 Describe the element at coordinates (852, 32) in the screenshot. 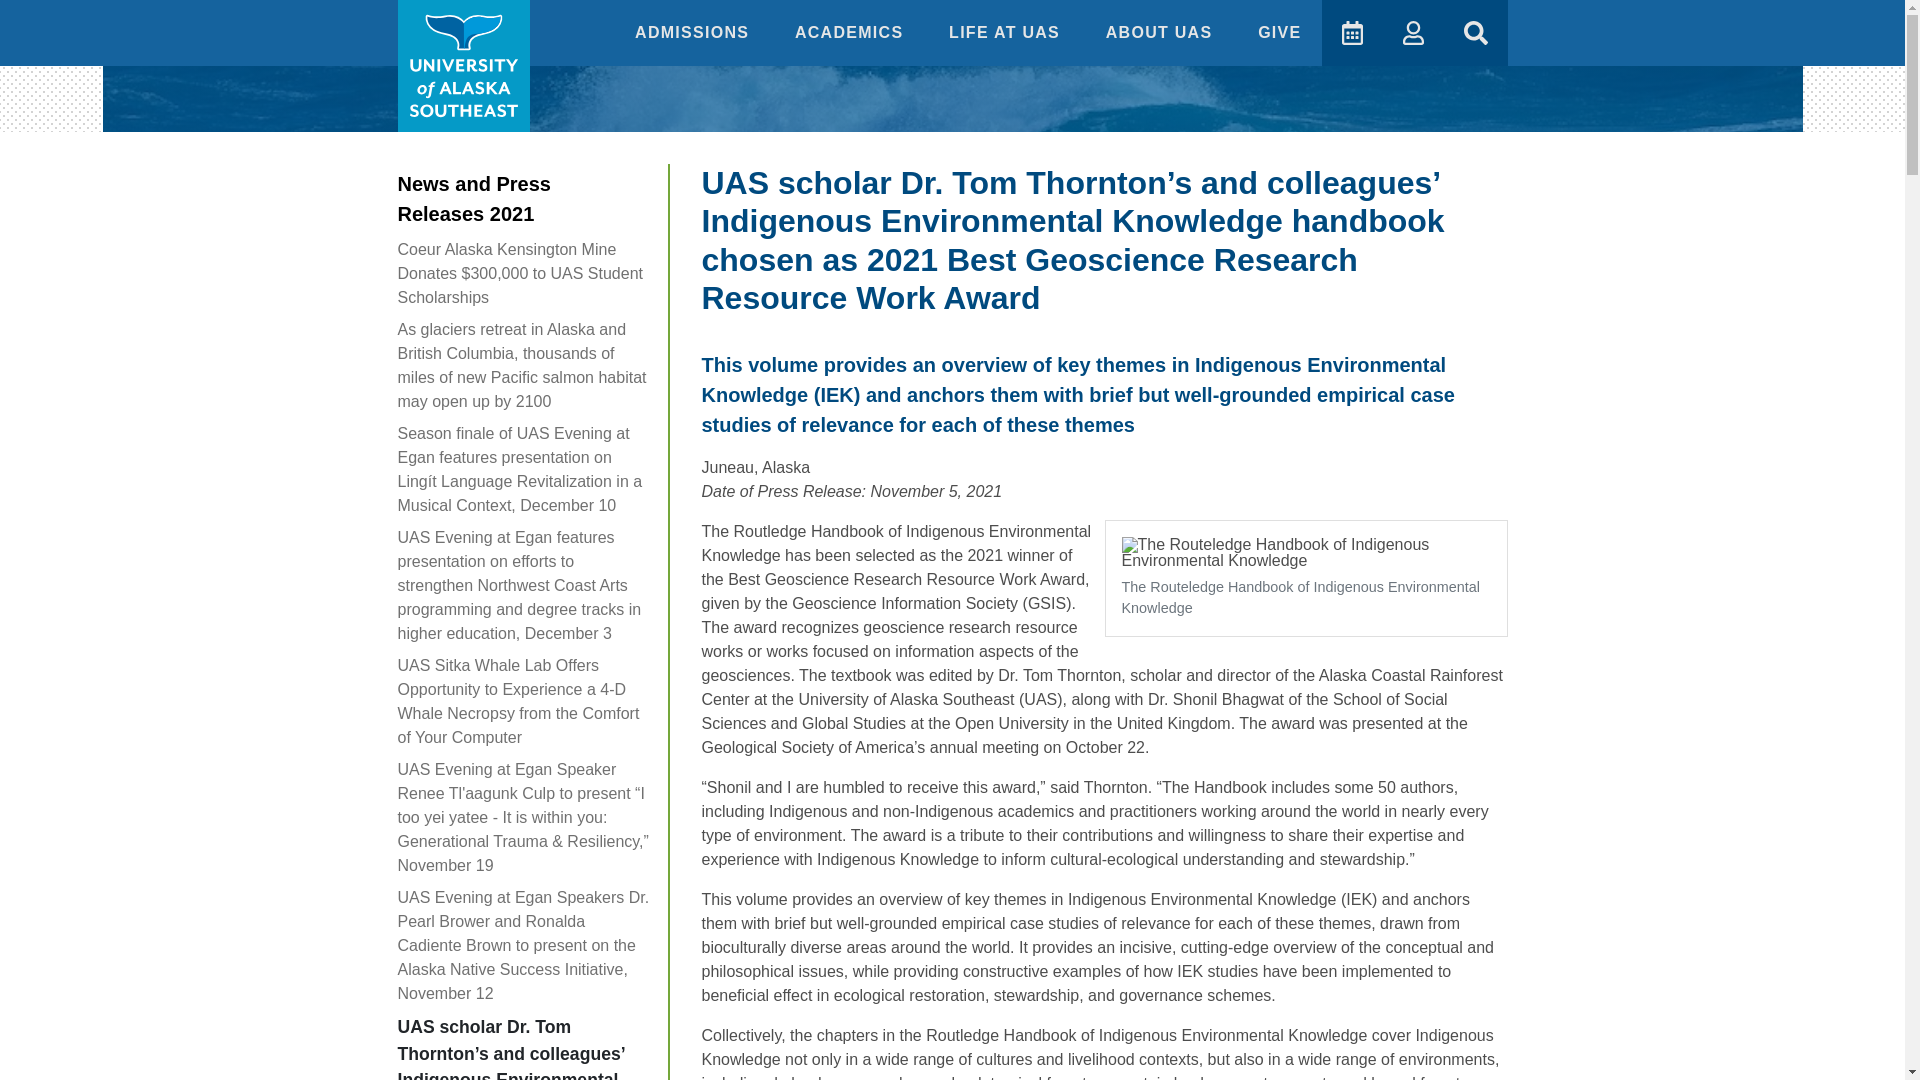

I see `ACADEMICS ` at that location.